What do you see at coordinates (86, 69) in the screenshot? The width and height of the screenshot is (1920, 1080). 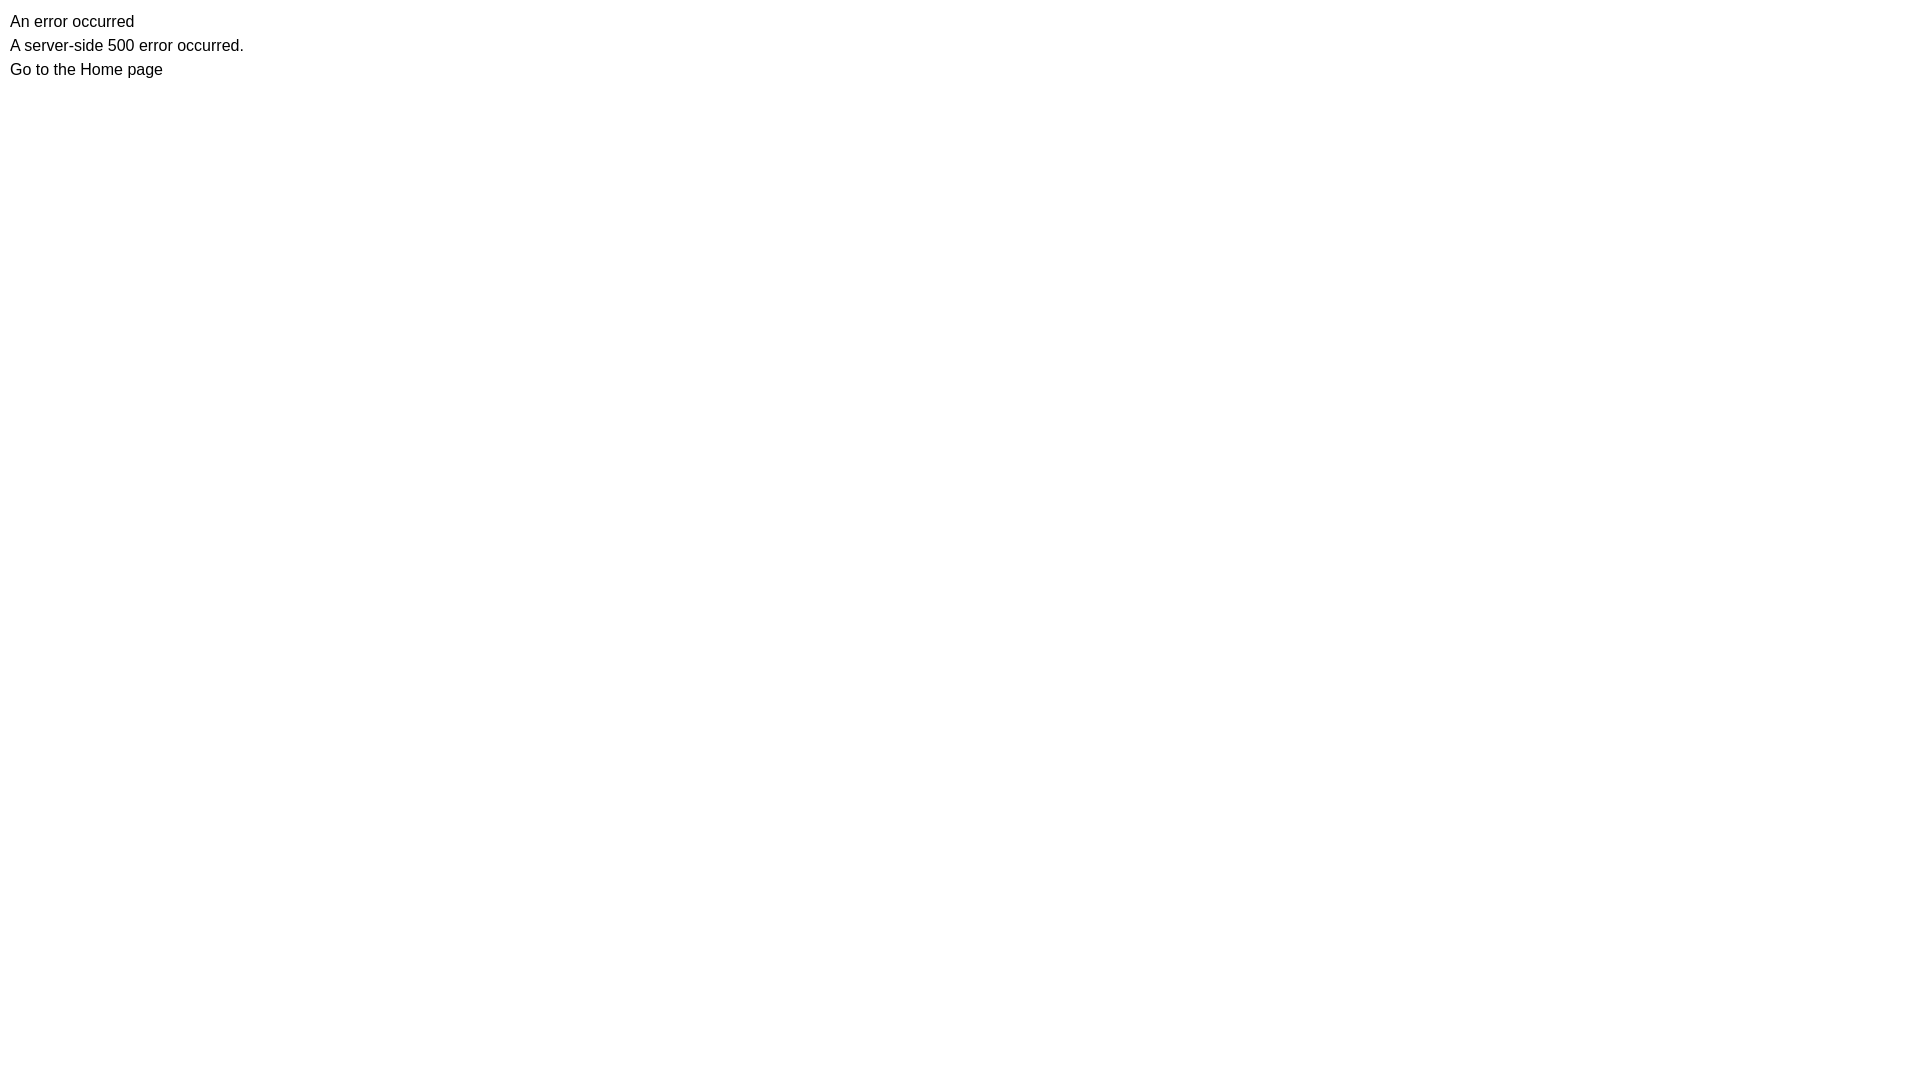 I see `Go to the Home page` at bounding box center [86, 69].